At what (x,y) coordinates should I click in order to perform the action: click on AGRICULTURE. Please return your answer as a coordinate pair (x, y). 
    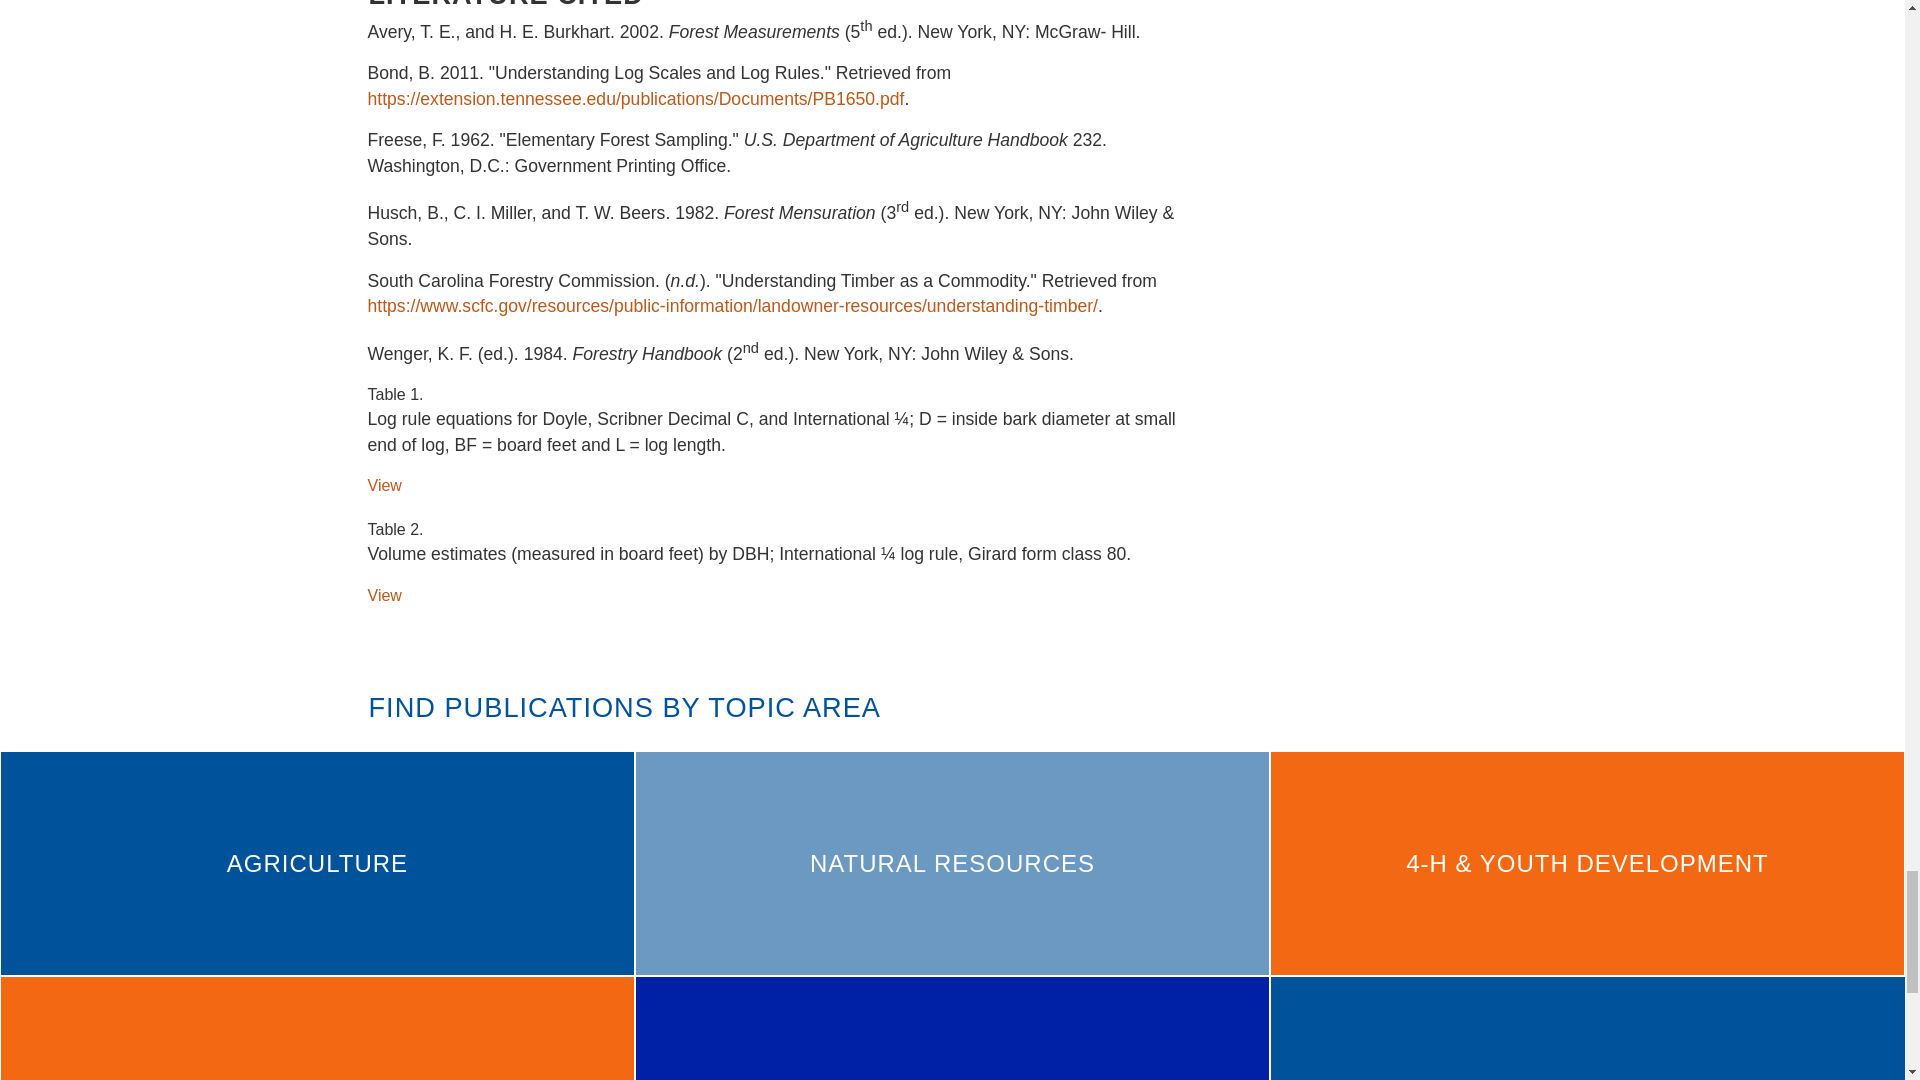
    Looking at the image, I should click on (317, 863).